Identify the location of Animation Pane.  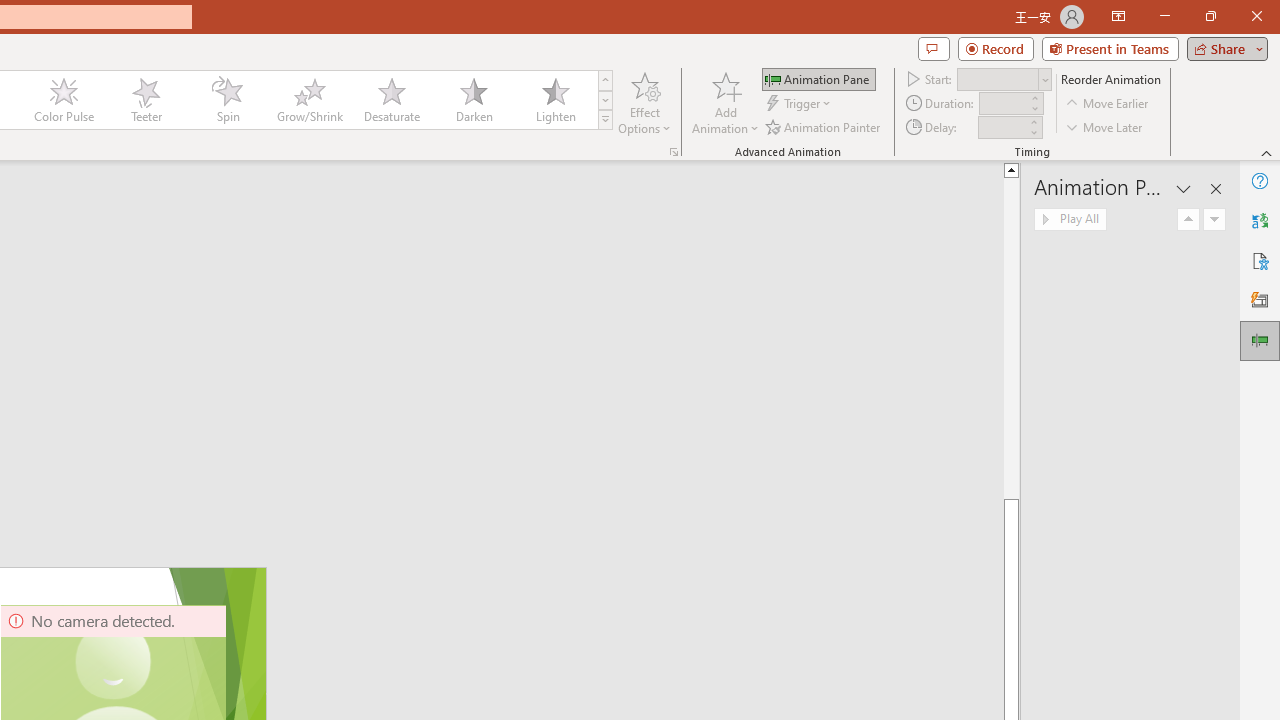
(818, 78).